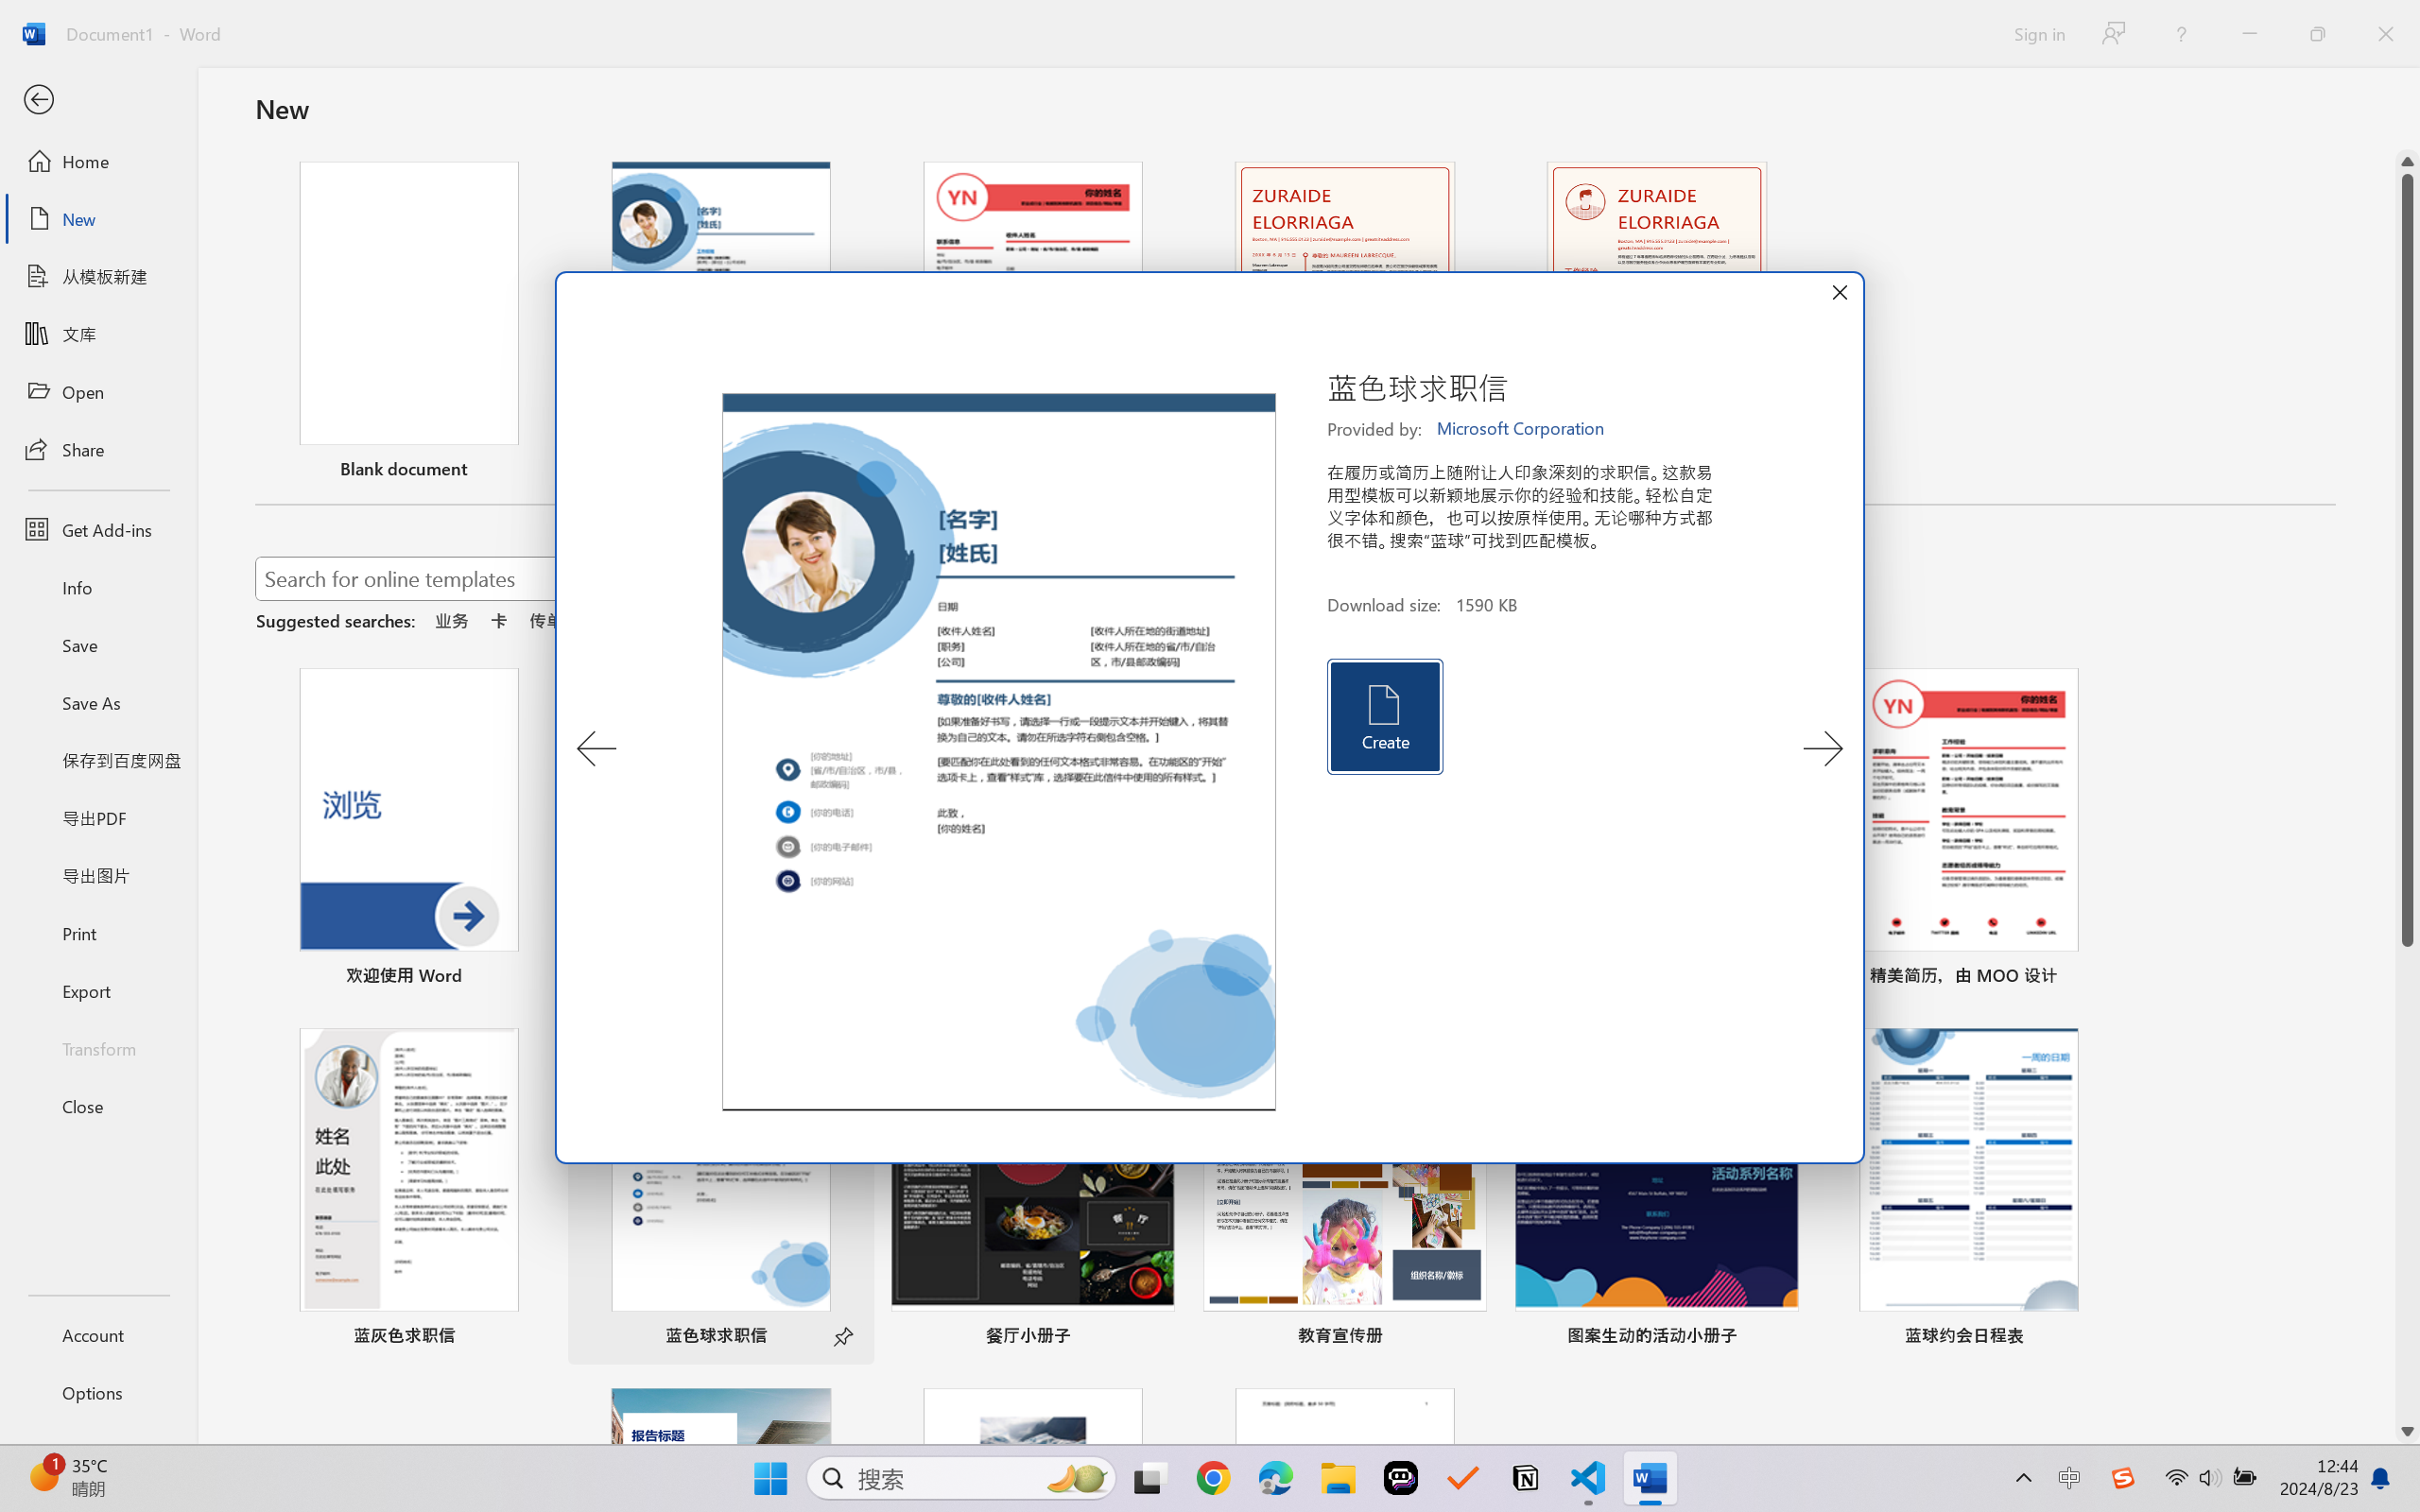  What do you see at coordinates (2091, 1338) in the screenshot?
I see `Pin to list` at bounding box center [2091, 1338].